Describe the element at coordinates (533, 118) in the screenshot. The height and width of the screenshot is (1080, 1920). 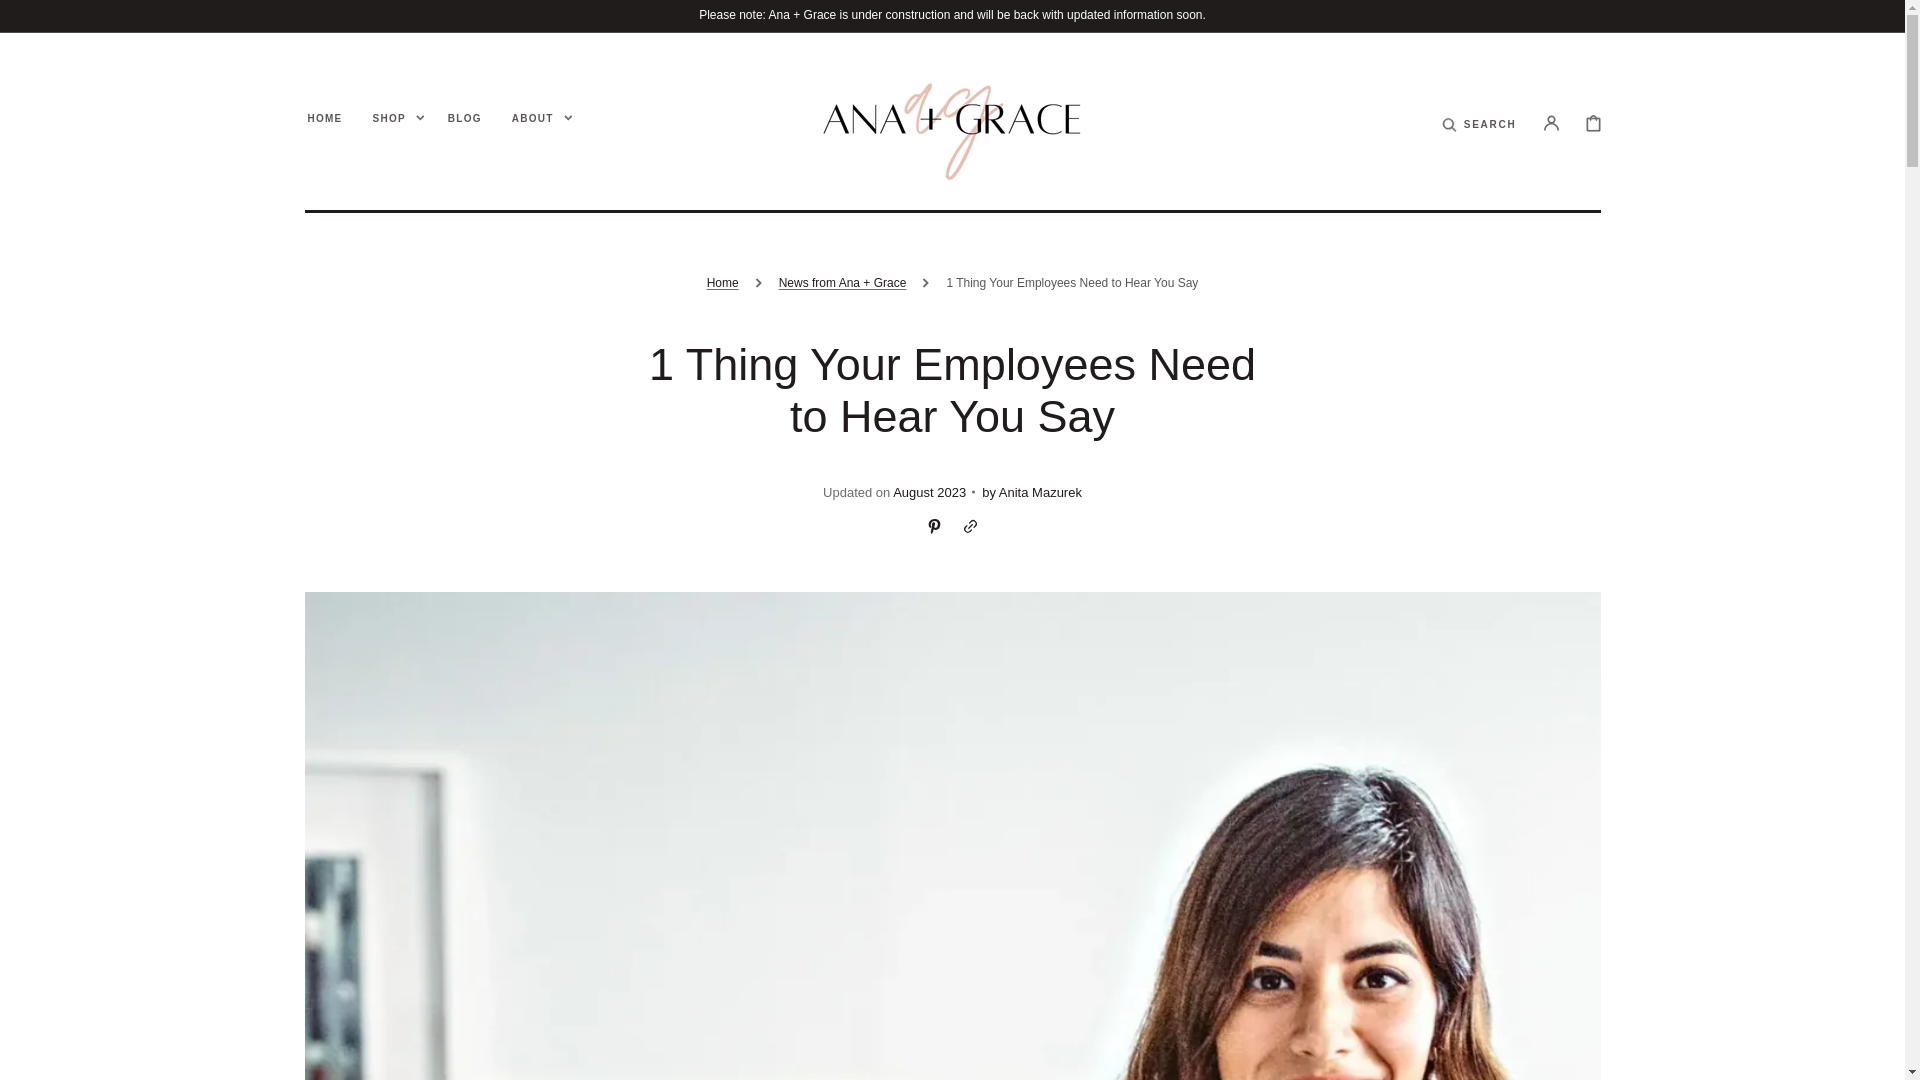
I see `About` at that location.